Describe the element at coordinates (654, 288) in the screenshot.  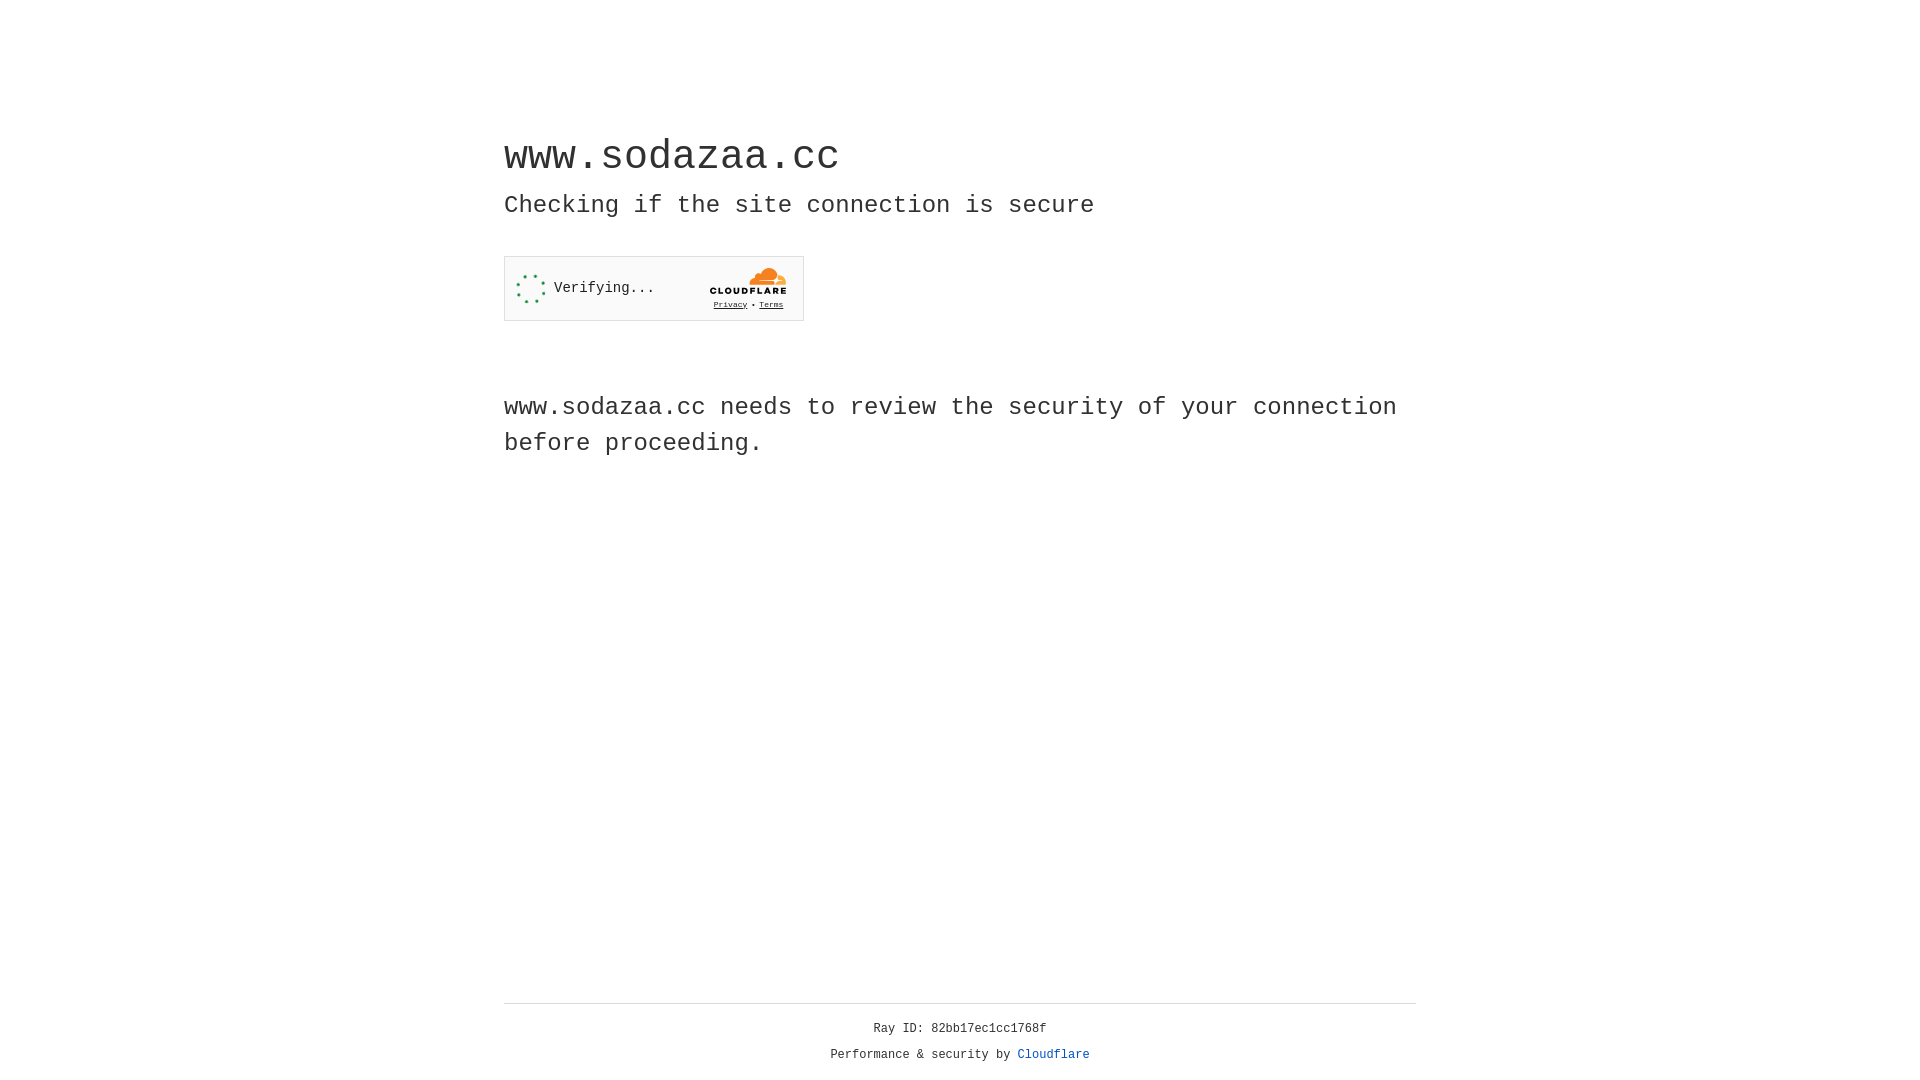
I see `Widget containing a Cloudflare security challenge` at that location.